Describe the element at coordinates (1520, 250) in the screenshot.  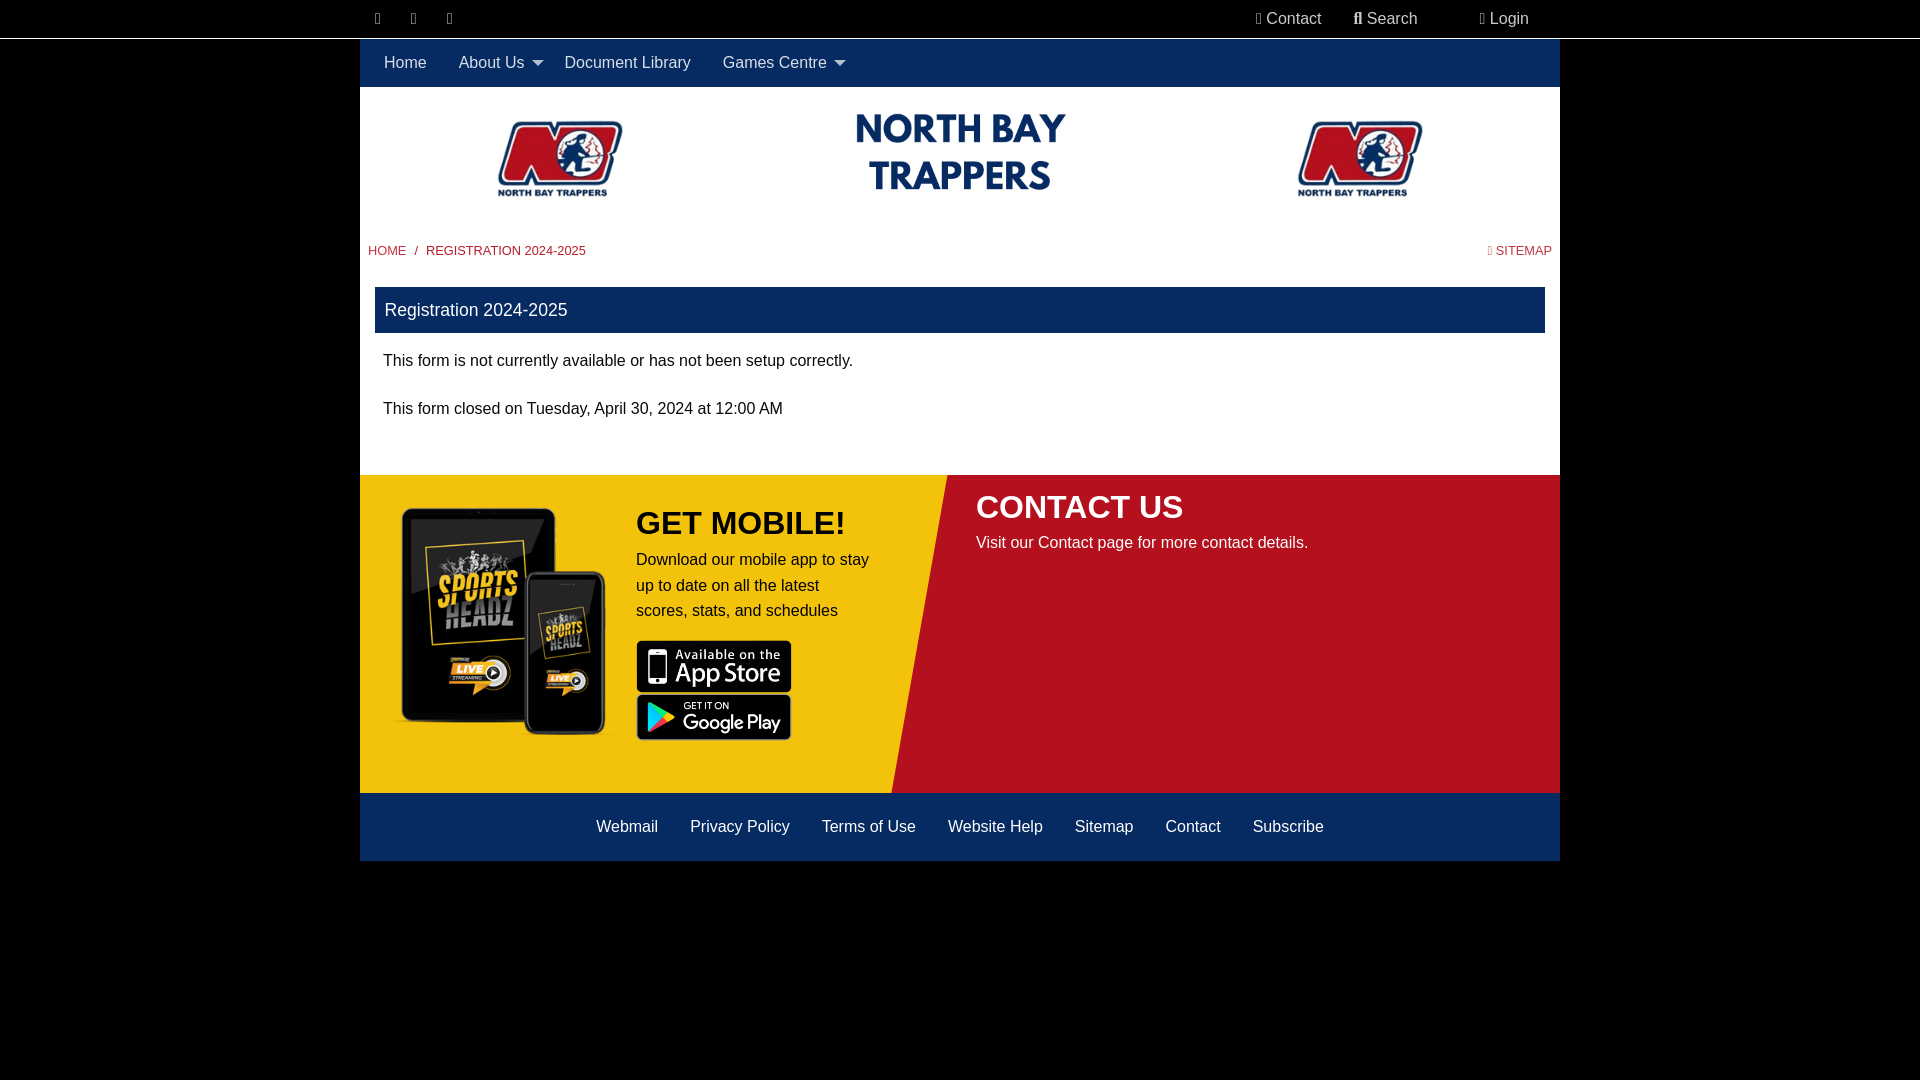
I see ` SITEMAP` at that location.